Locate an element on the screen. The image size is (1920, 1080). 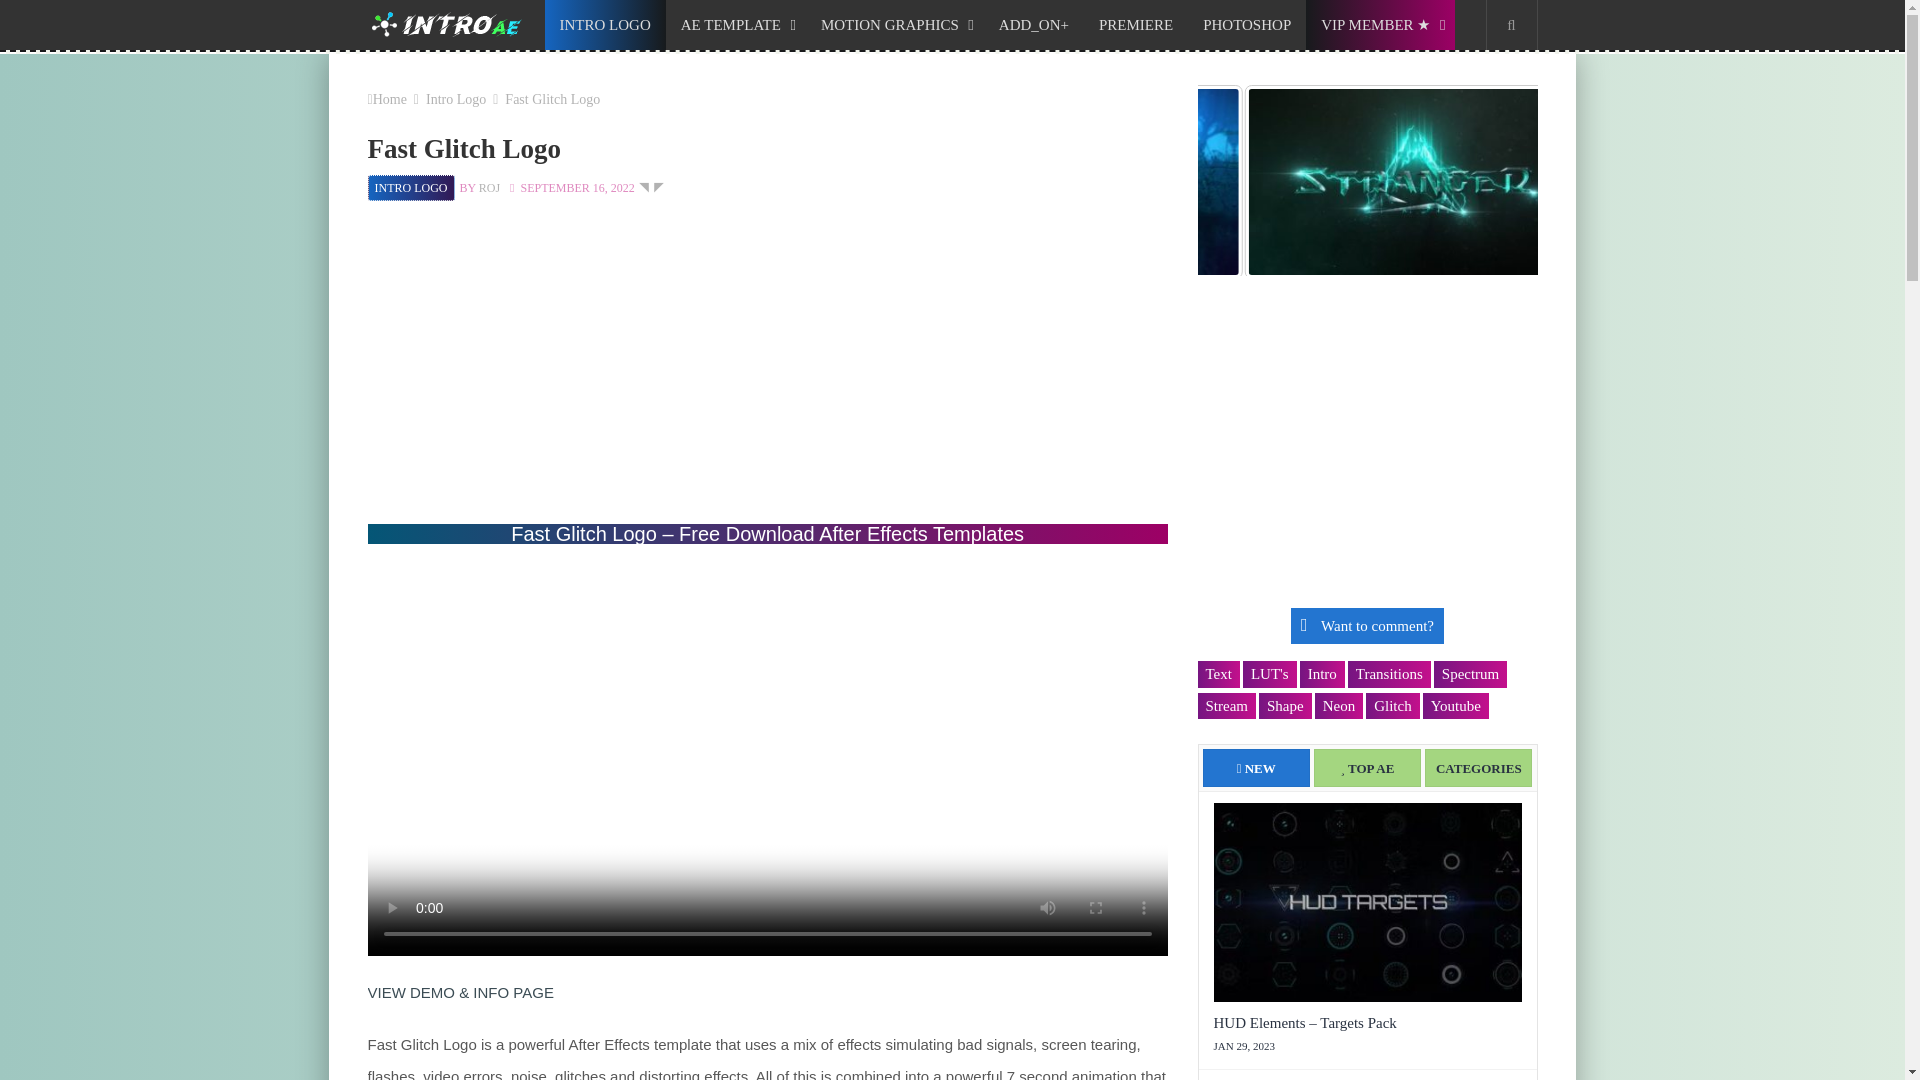
INTRO LOGO is located at coordinates (604, 24).